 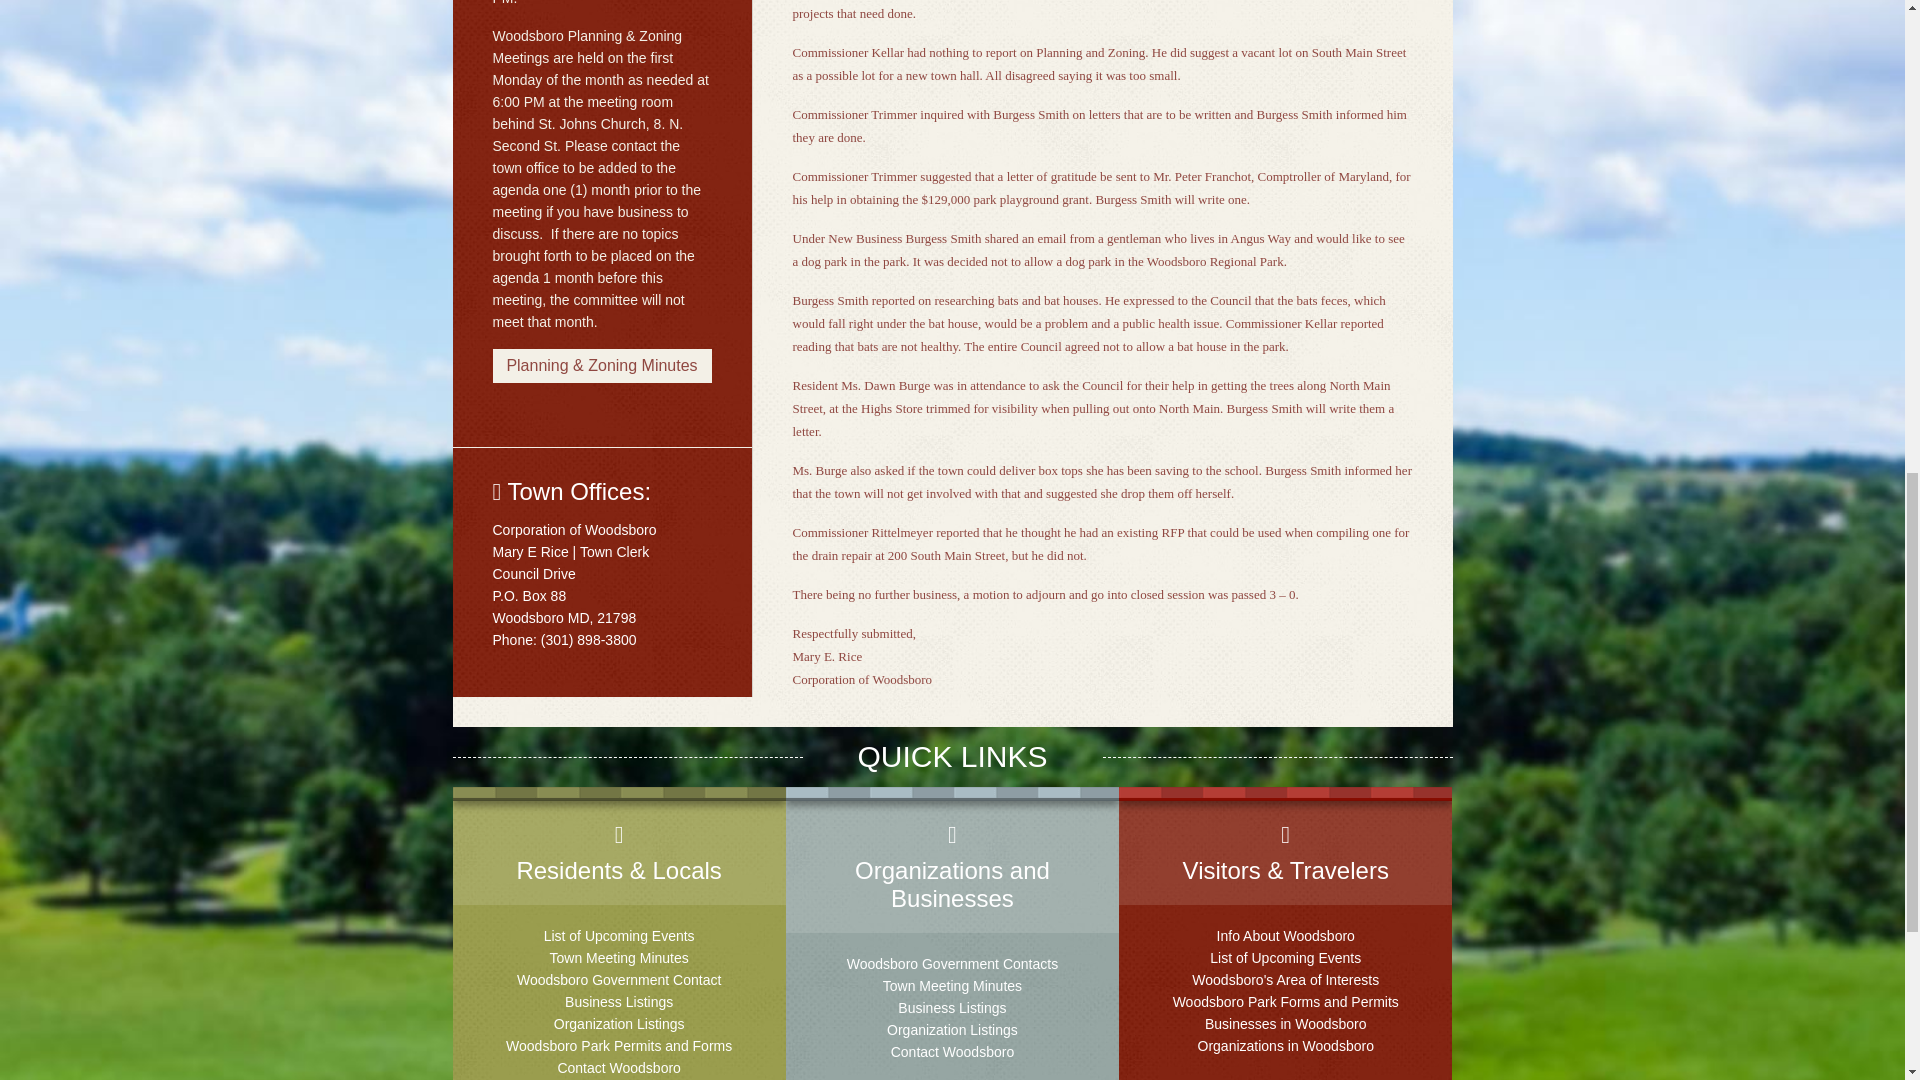 I want to click on Info About Woodsboro, so click(x=1286, y=935).